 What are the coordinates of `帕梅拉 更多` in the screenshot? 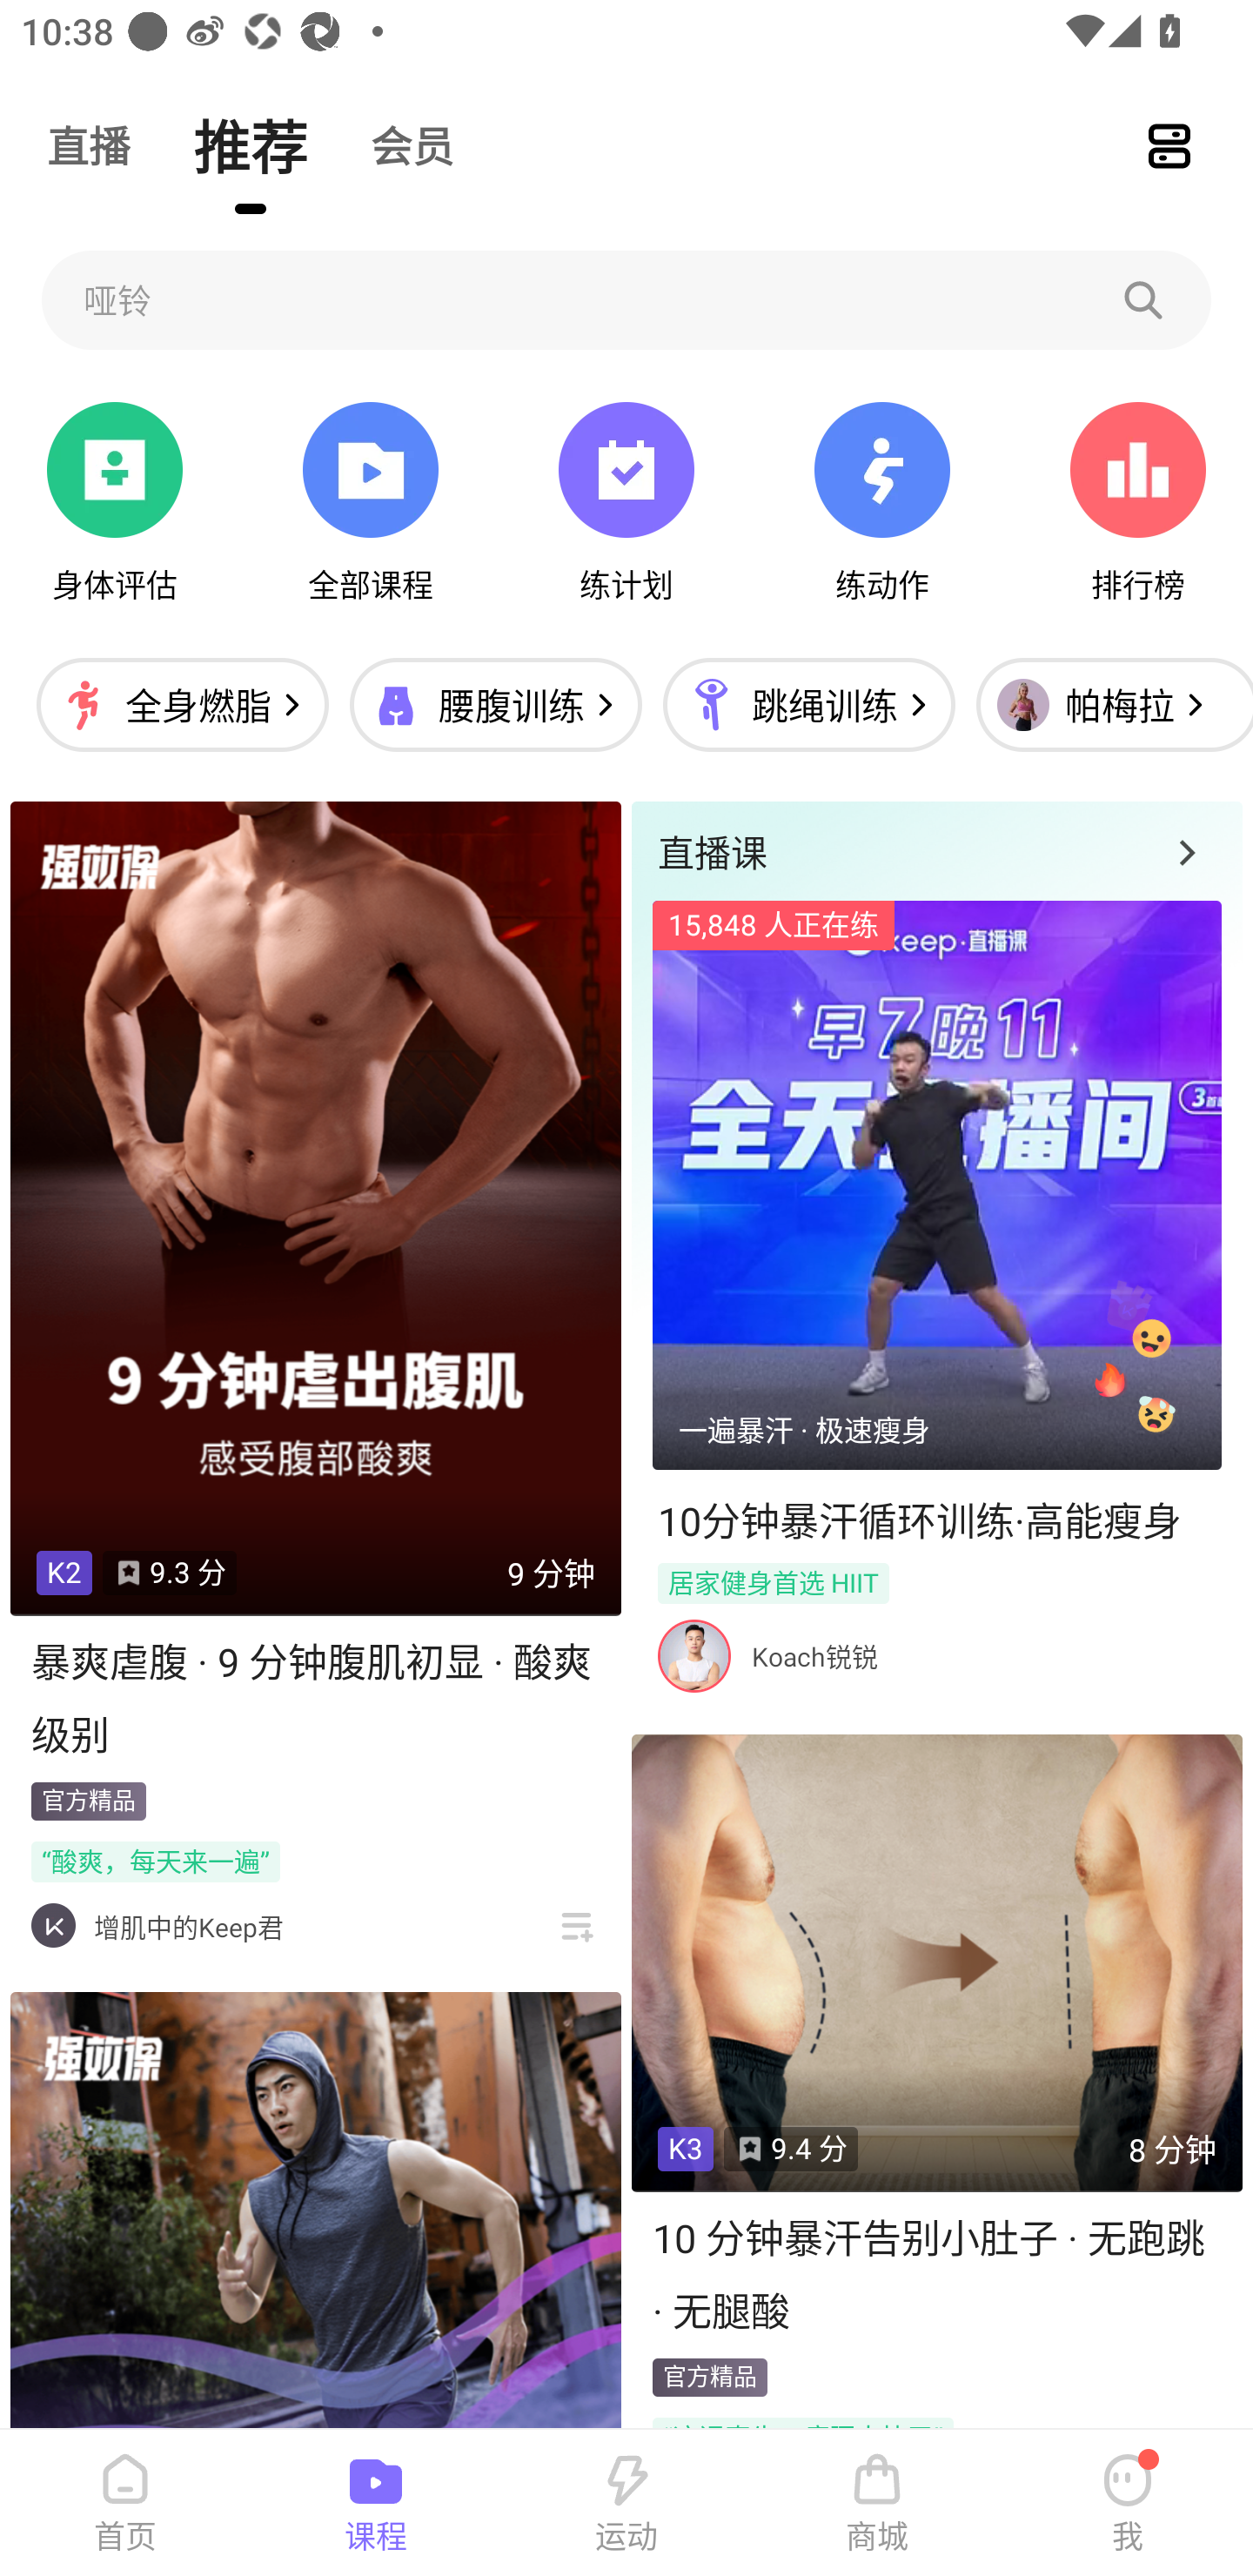 It's located at (1107, 704).